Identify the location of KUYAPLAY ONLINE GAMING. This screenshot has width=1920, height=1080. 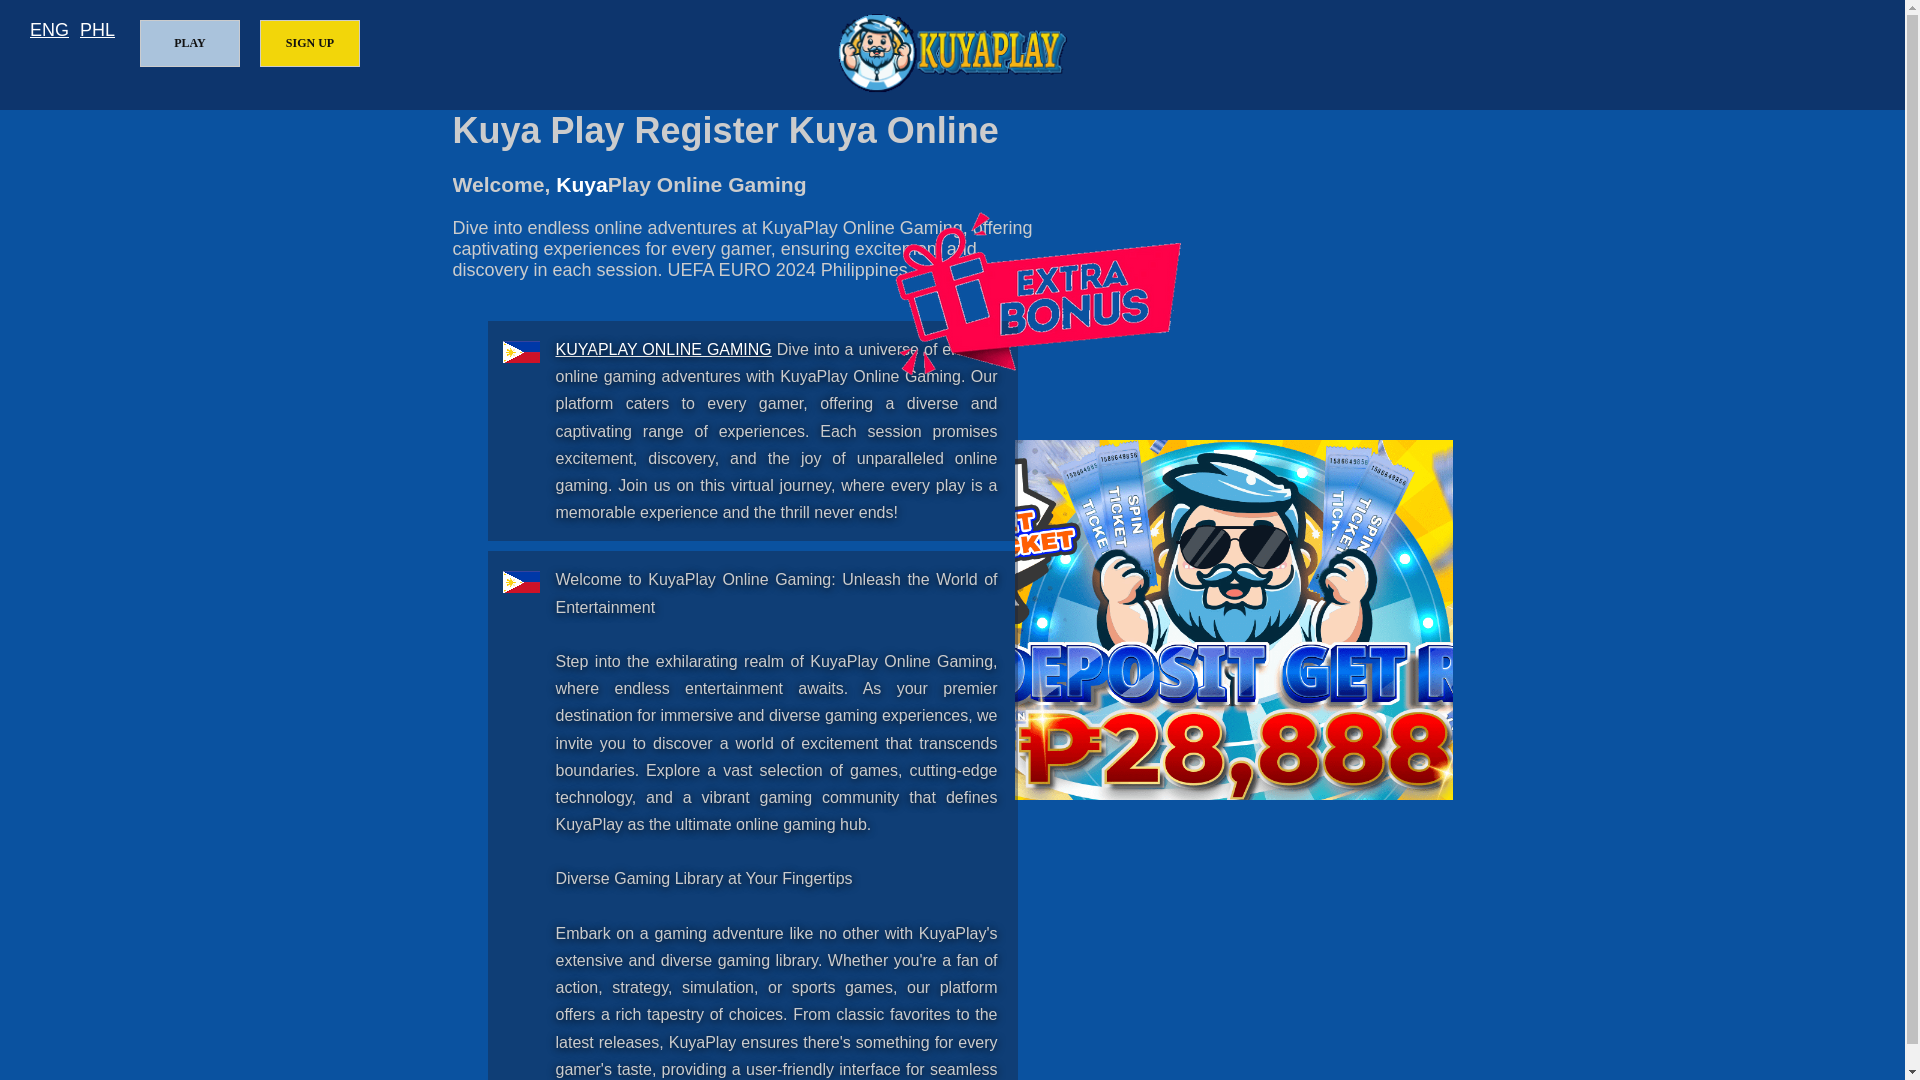
(664, 349).